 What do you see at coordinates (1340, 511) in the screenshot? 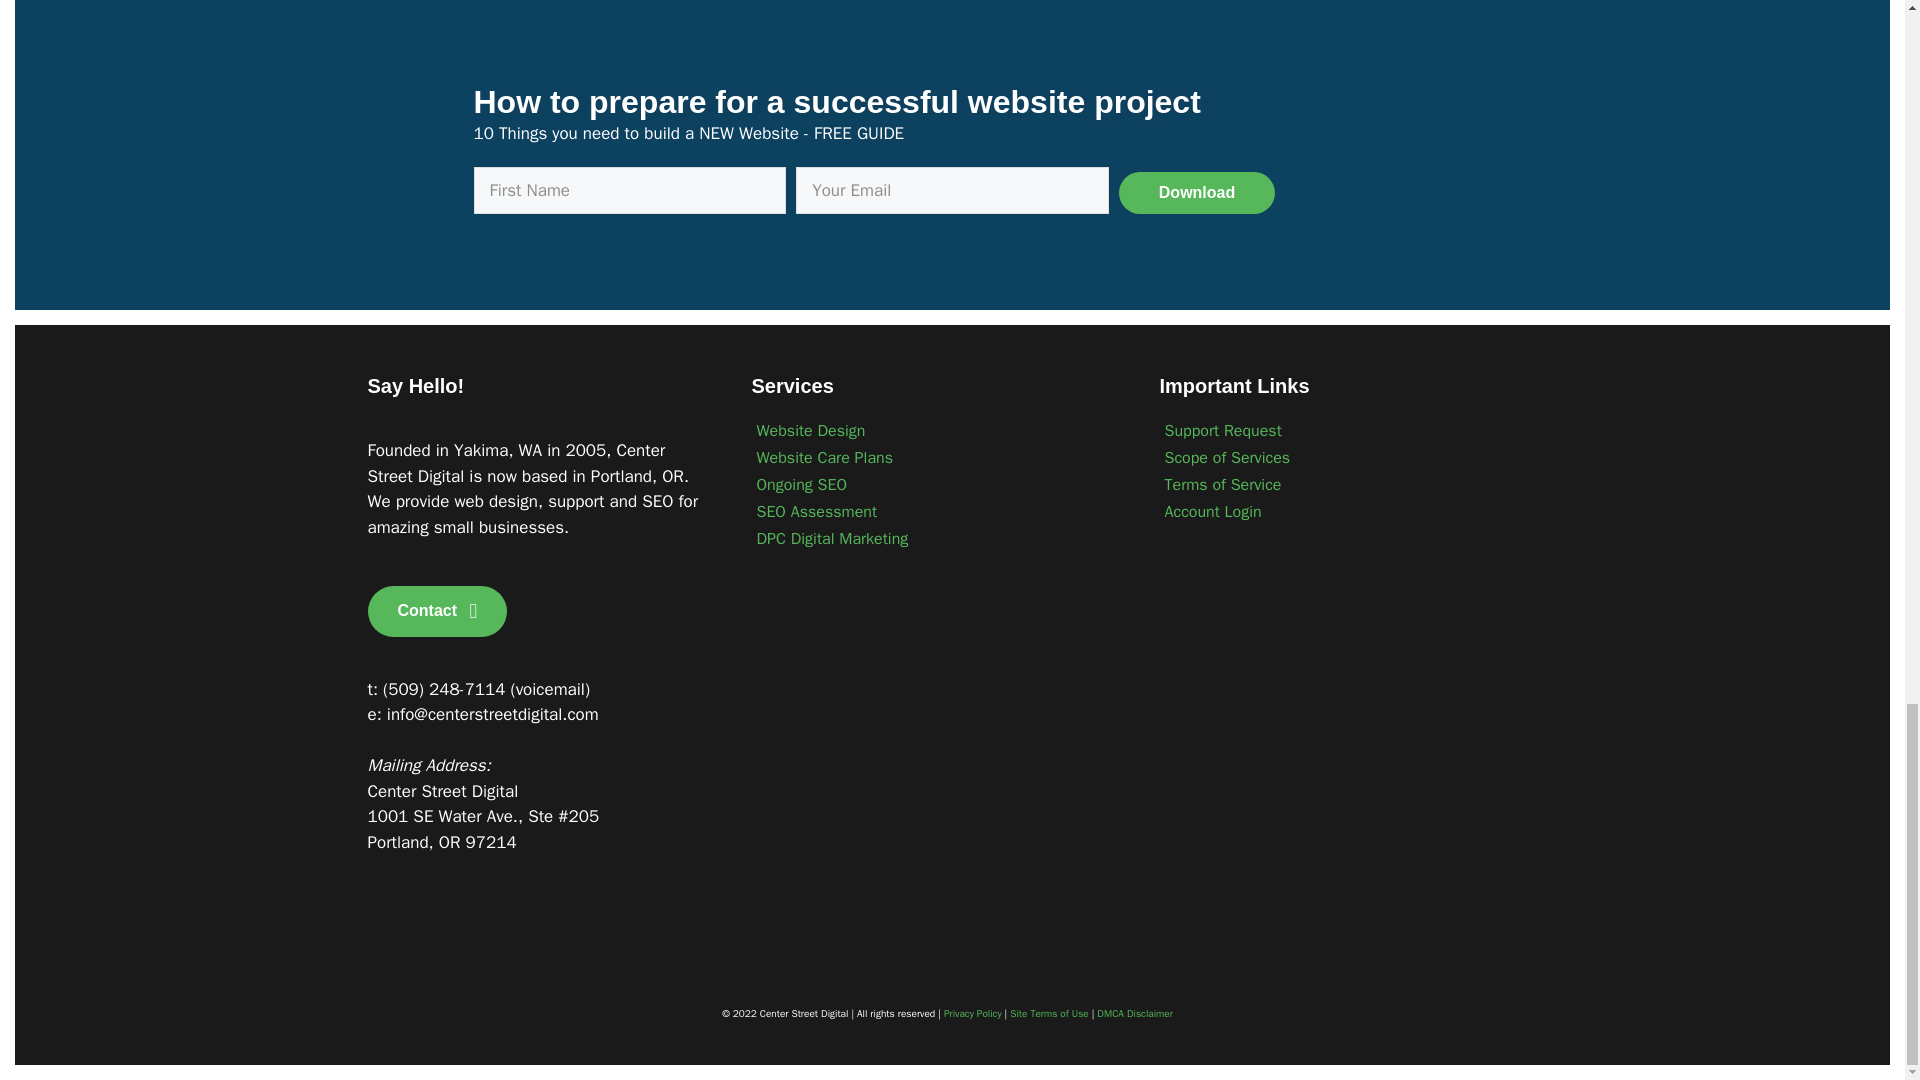
I see `Account Login` at bounding box center [1340, 511].